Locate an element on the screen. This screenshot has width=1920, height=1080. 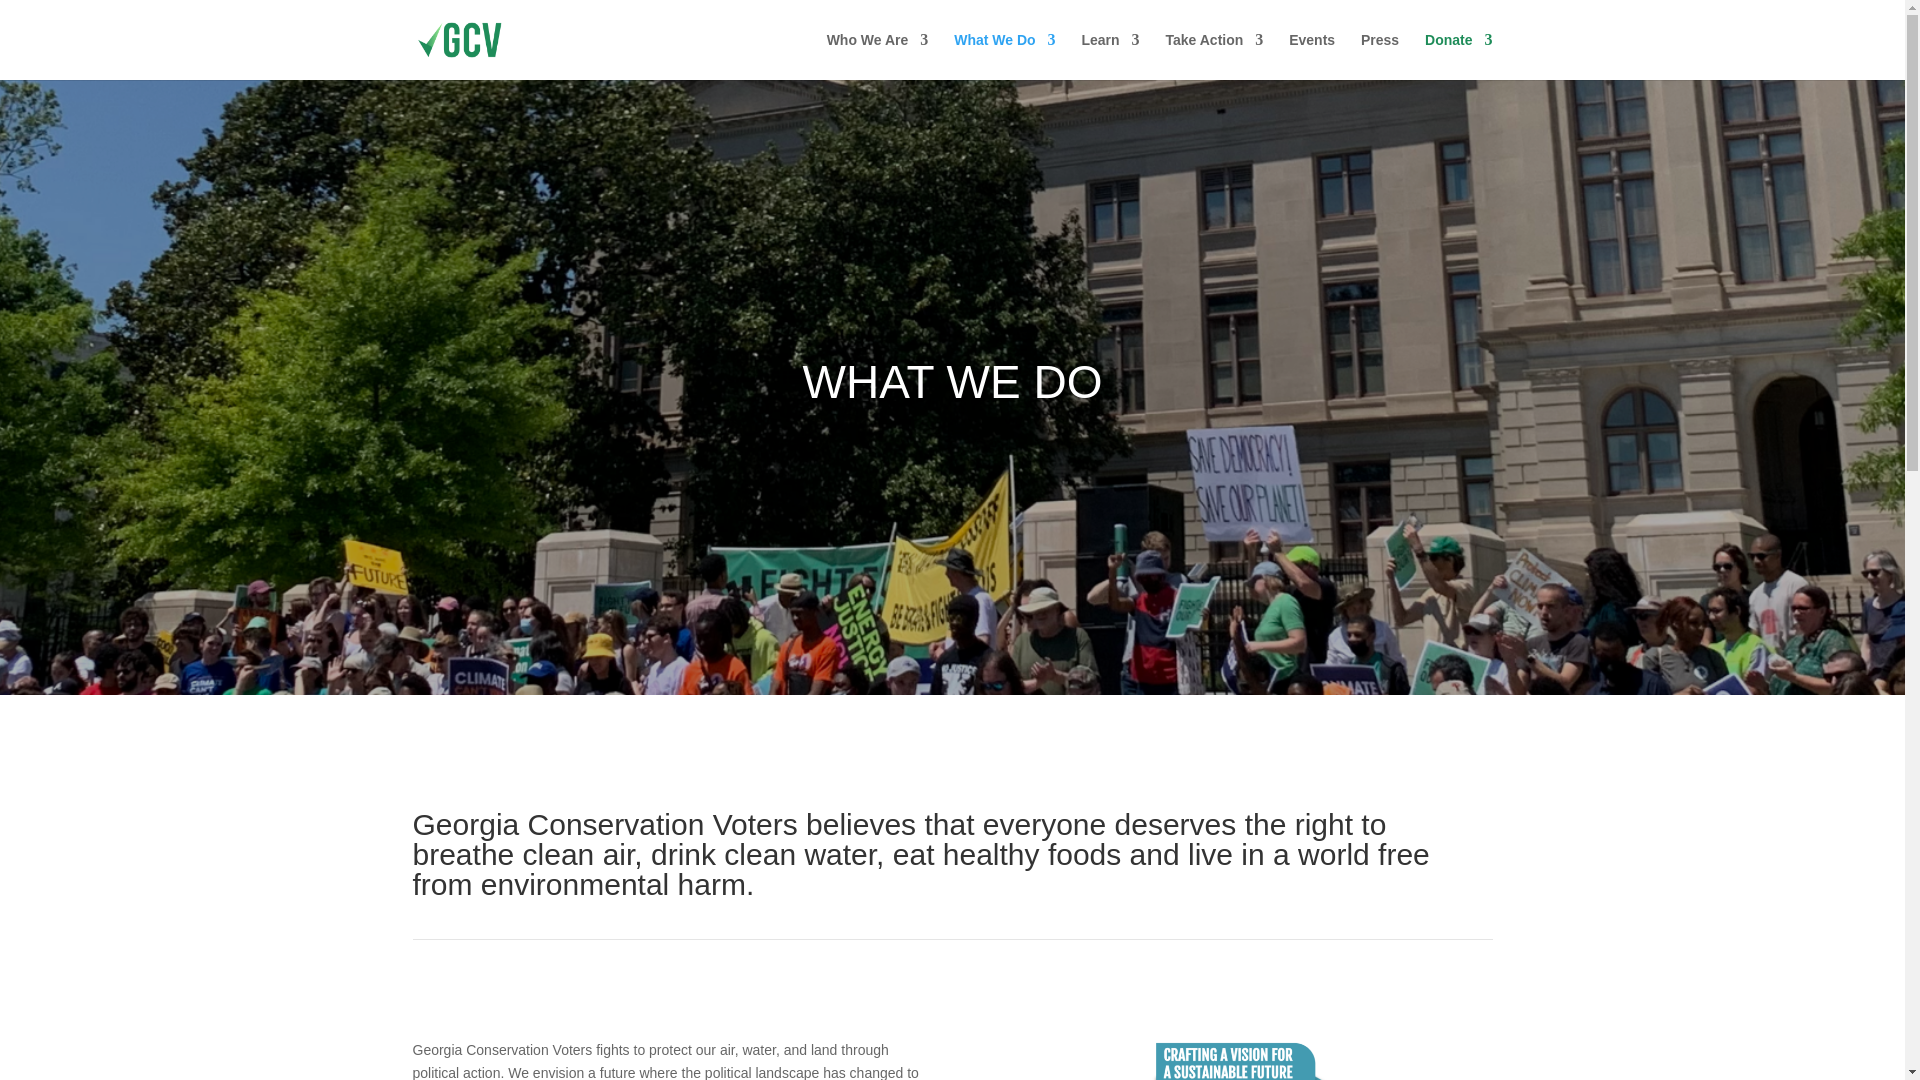
Learn is located at coordinates (1109, 56).